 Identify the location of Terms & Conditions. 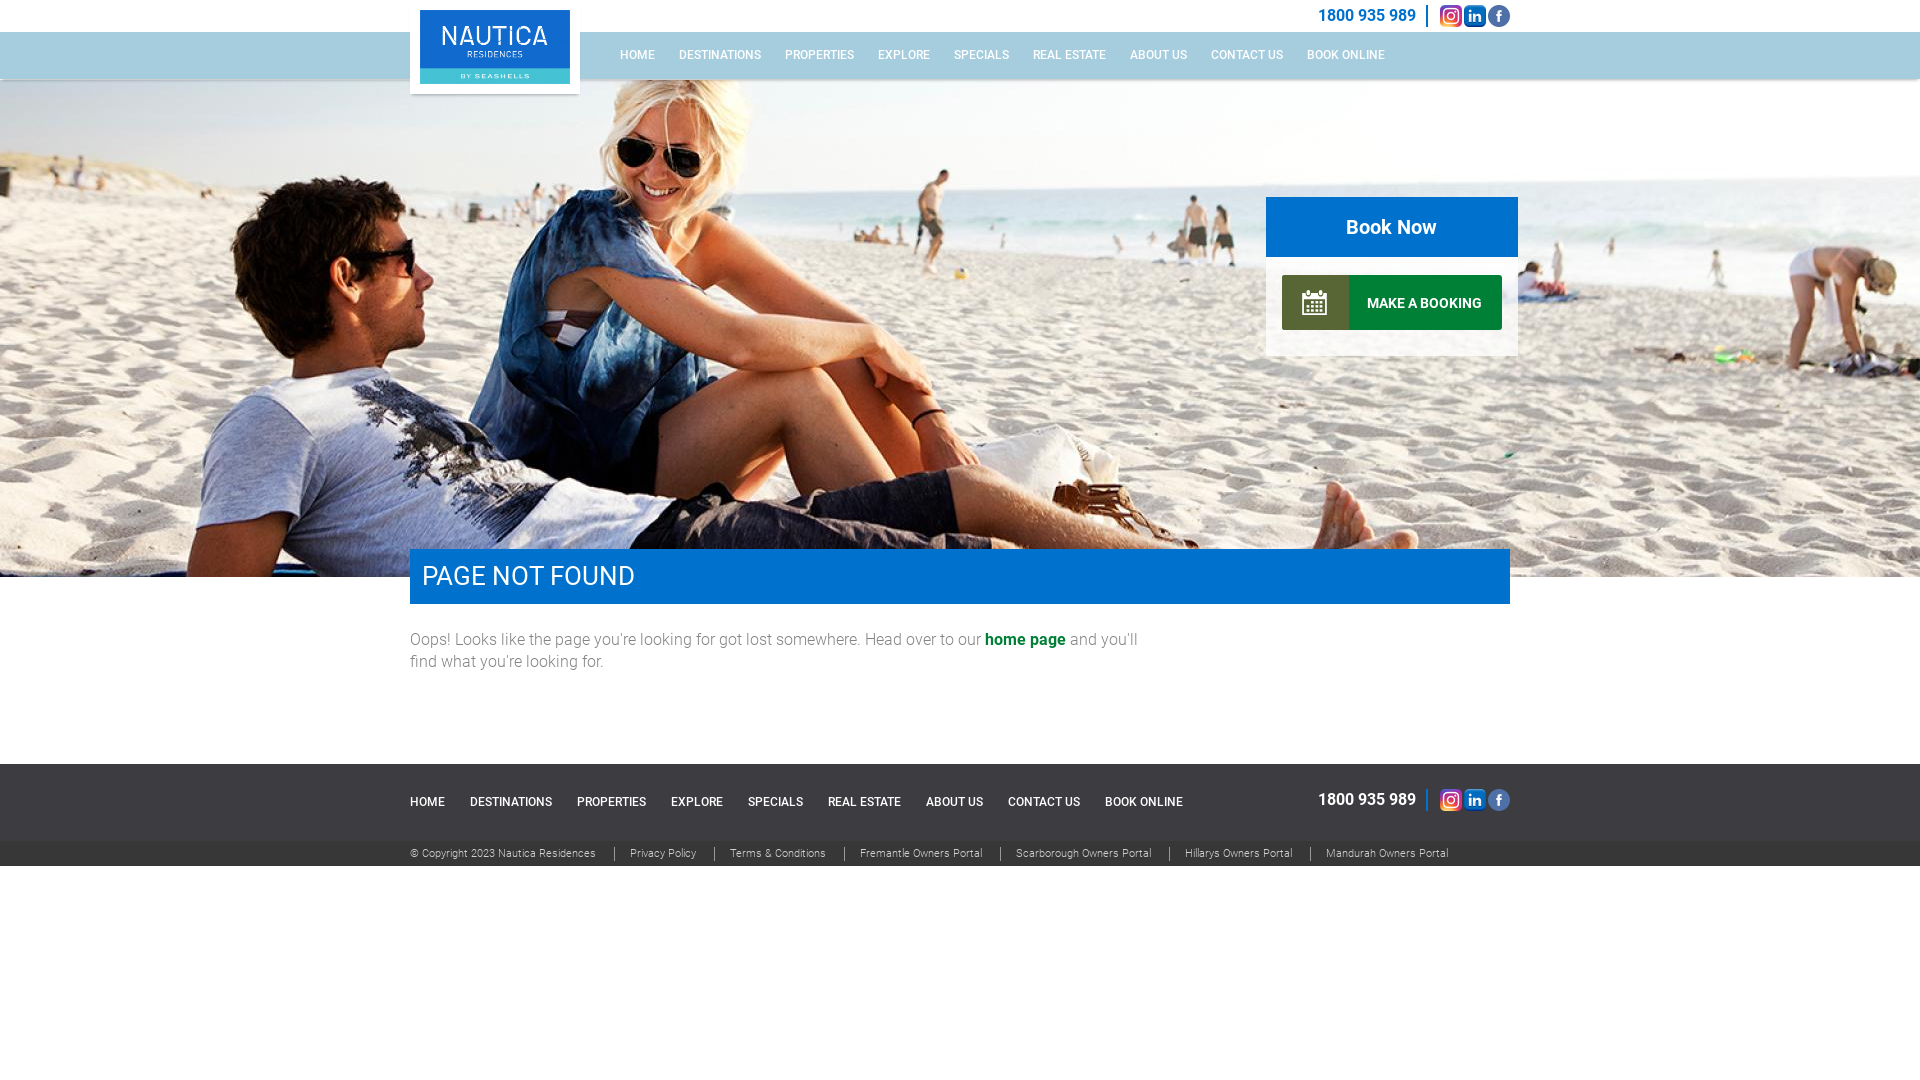
(777, 854).